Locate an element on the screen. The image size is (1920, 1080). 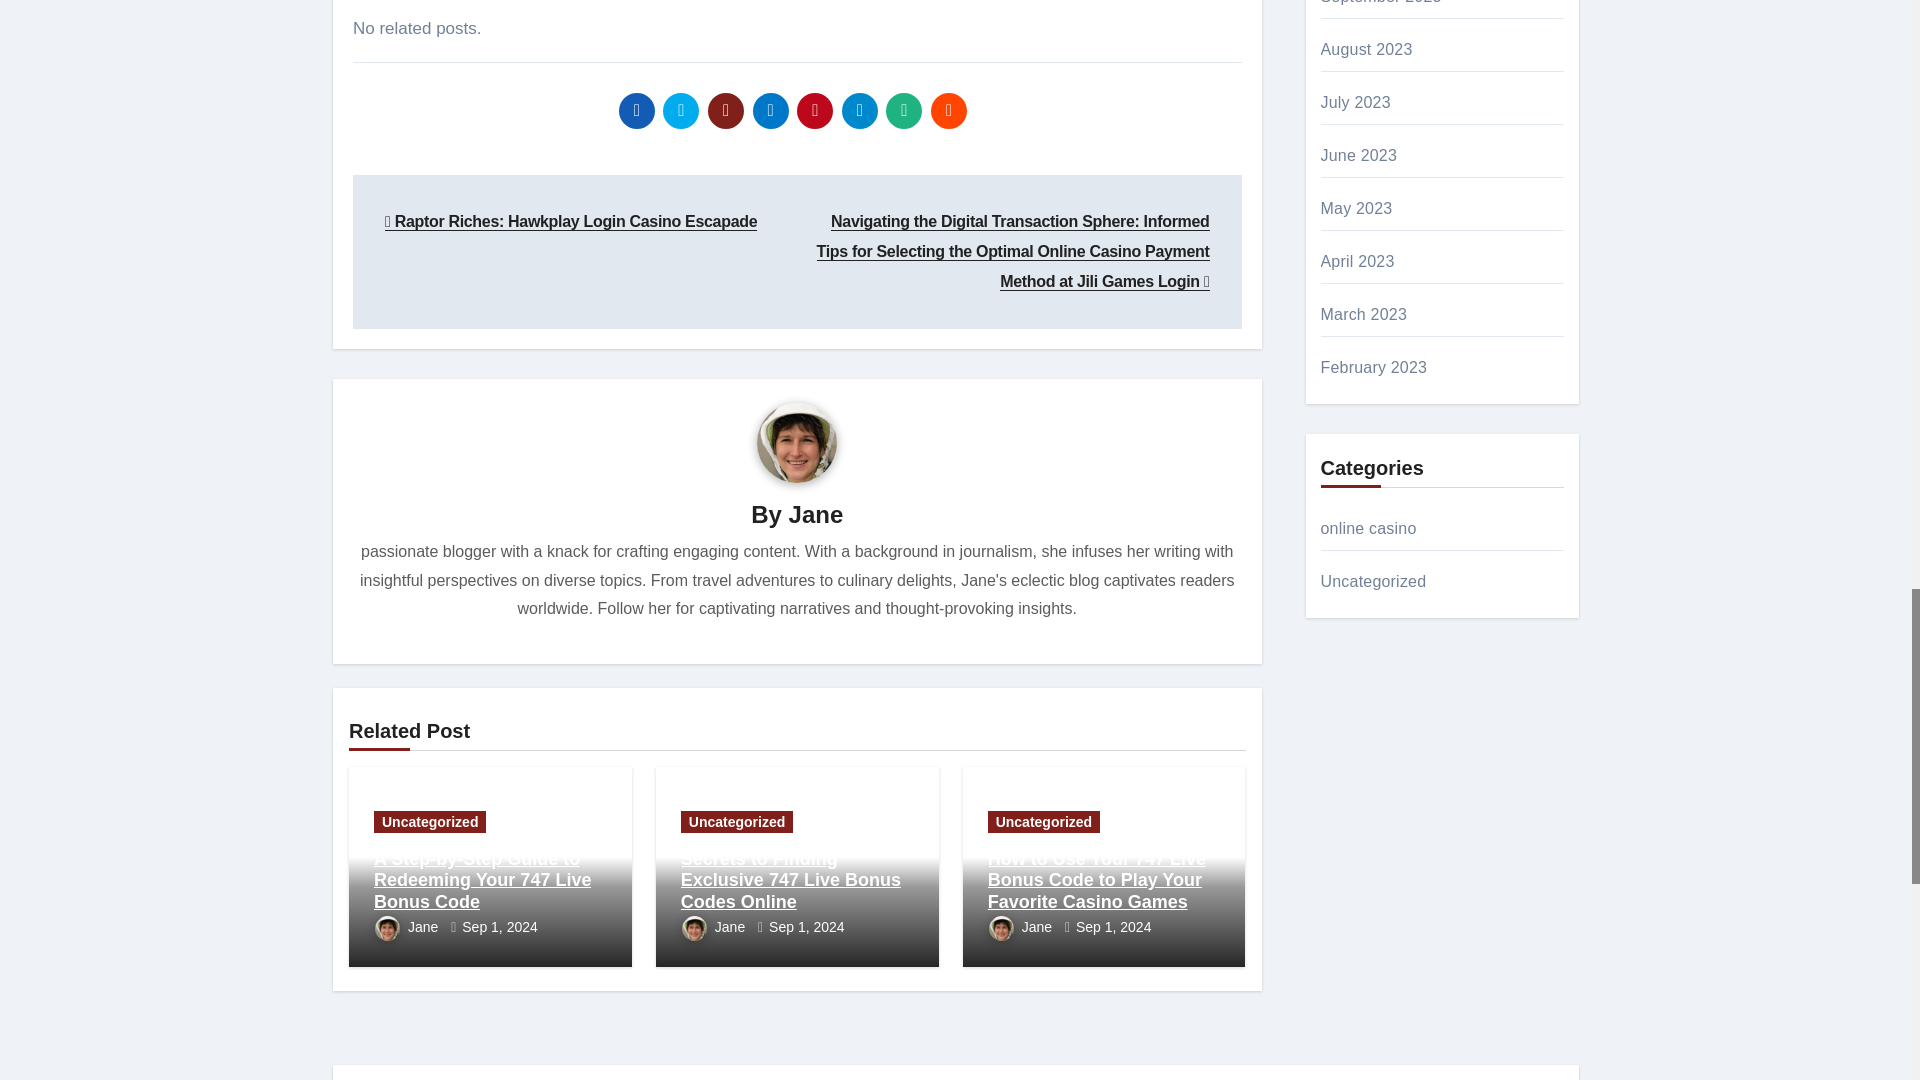
Jane is located at coordinates (816, 514).